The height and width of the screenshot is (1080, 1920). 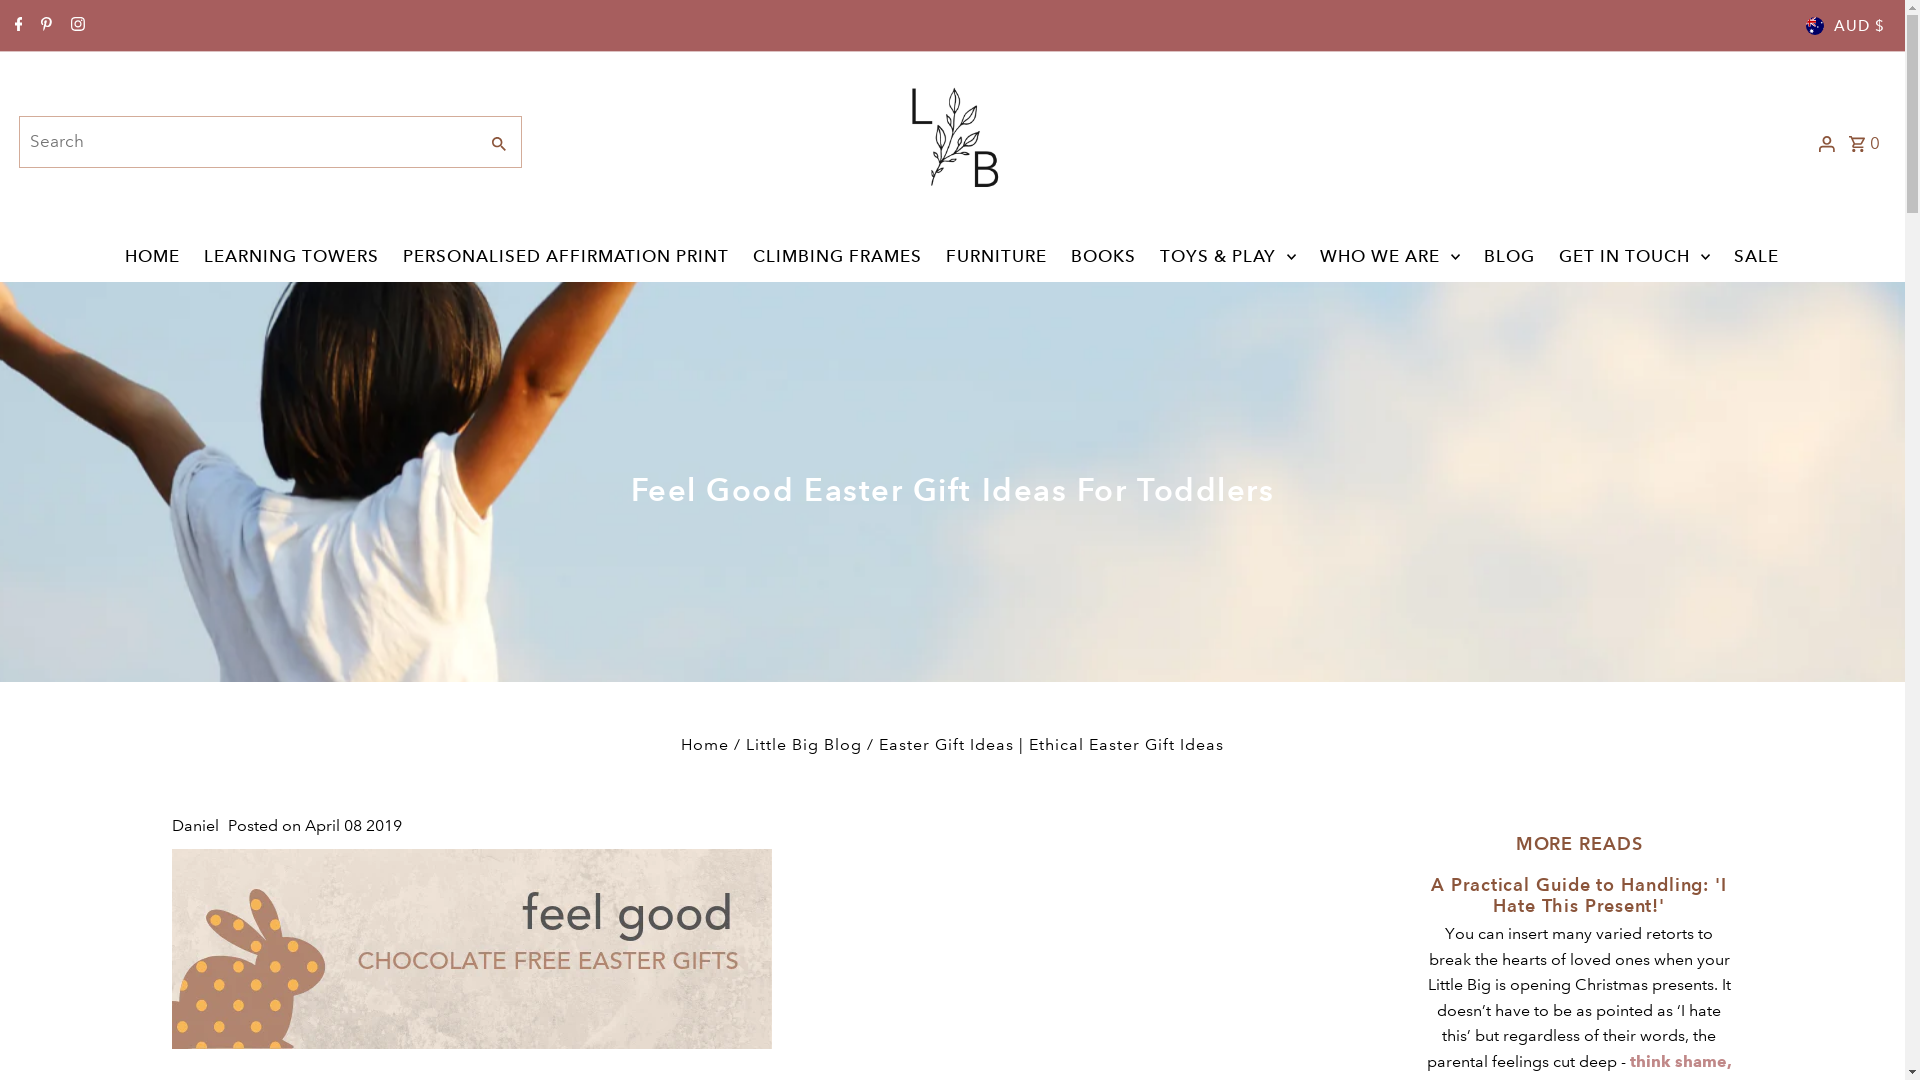 I want to click on WHO WE ARE, so click(x=1390, y=257).